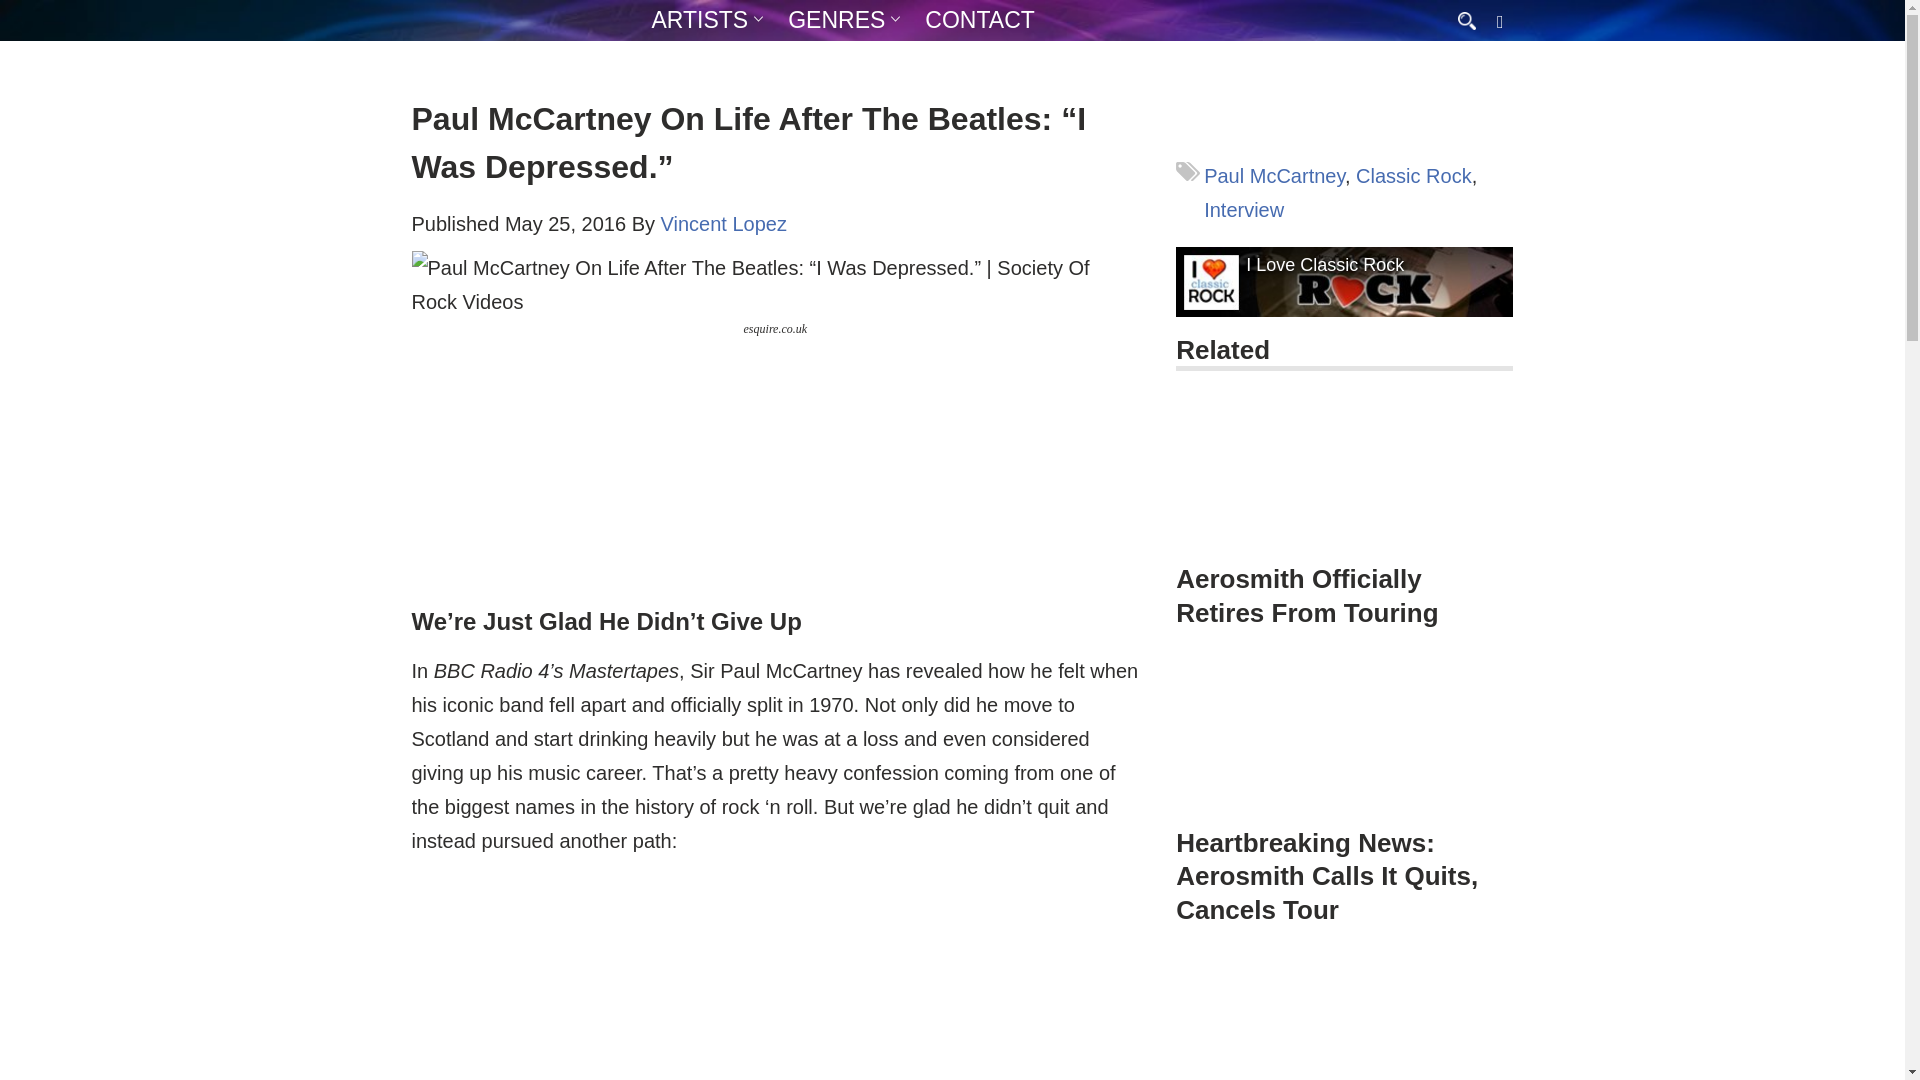 Image resolution: width=1920 pixels, height=1080 pixels. Describe the element at coordinates (1306, 595) in the screenshot. I see `Aerosmith Officially Retires From Touring` at that location.